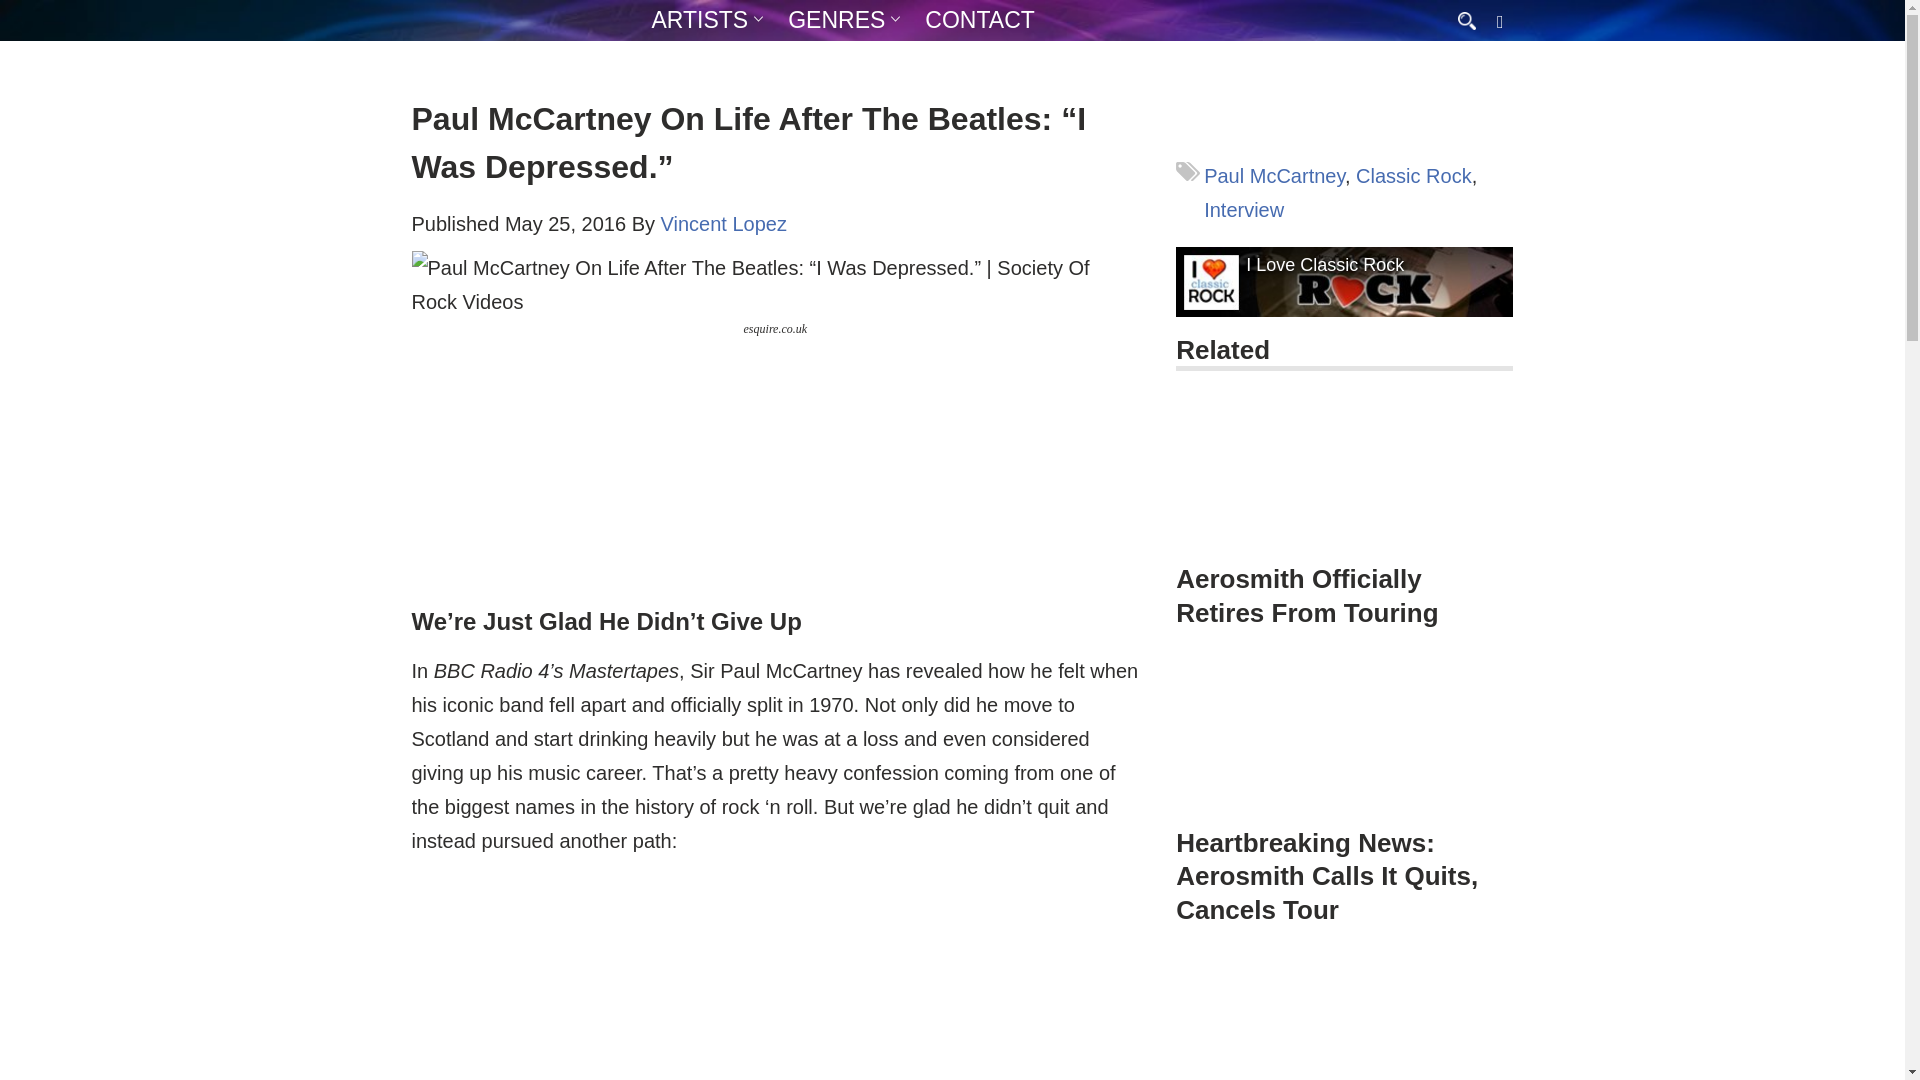 Image resolution: width=1920 pixels, height=1080 pixels. Describe the element at coordinates (1306, 595) in the screenshot. I see `Aerosmith Officially Retires From Touring` at that location.